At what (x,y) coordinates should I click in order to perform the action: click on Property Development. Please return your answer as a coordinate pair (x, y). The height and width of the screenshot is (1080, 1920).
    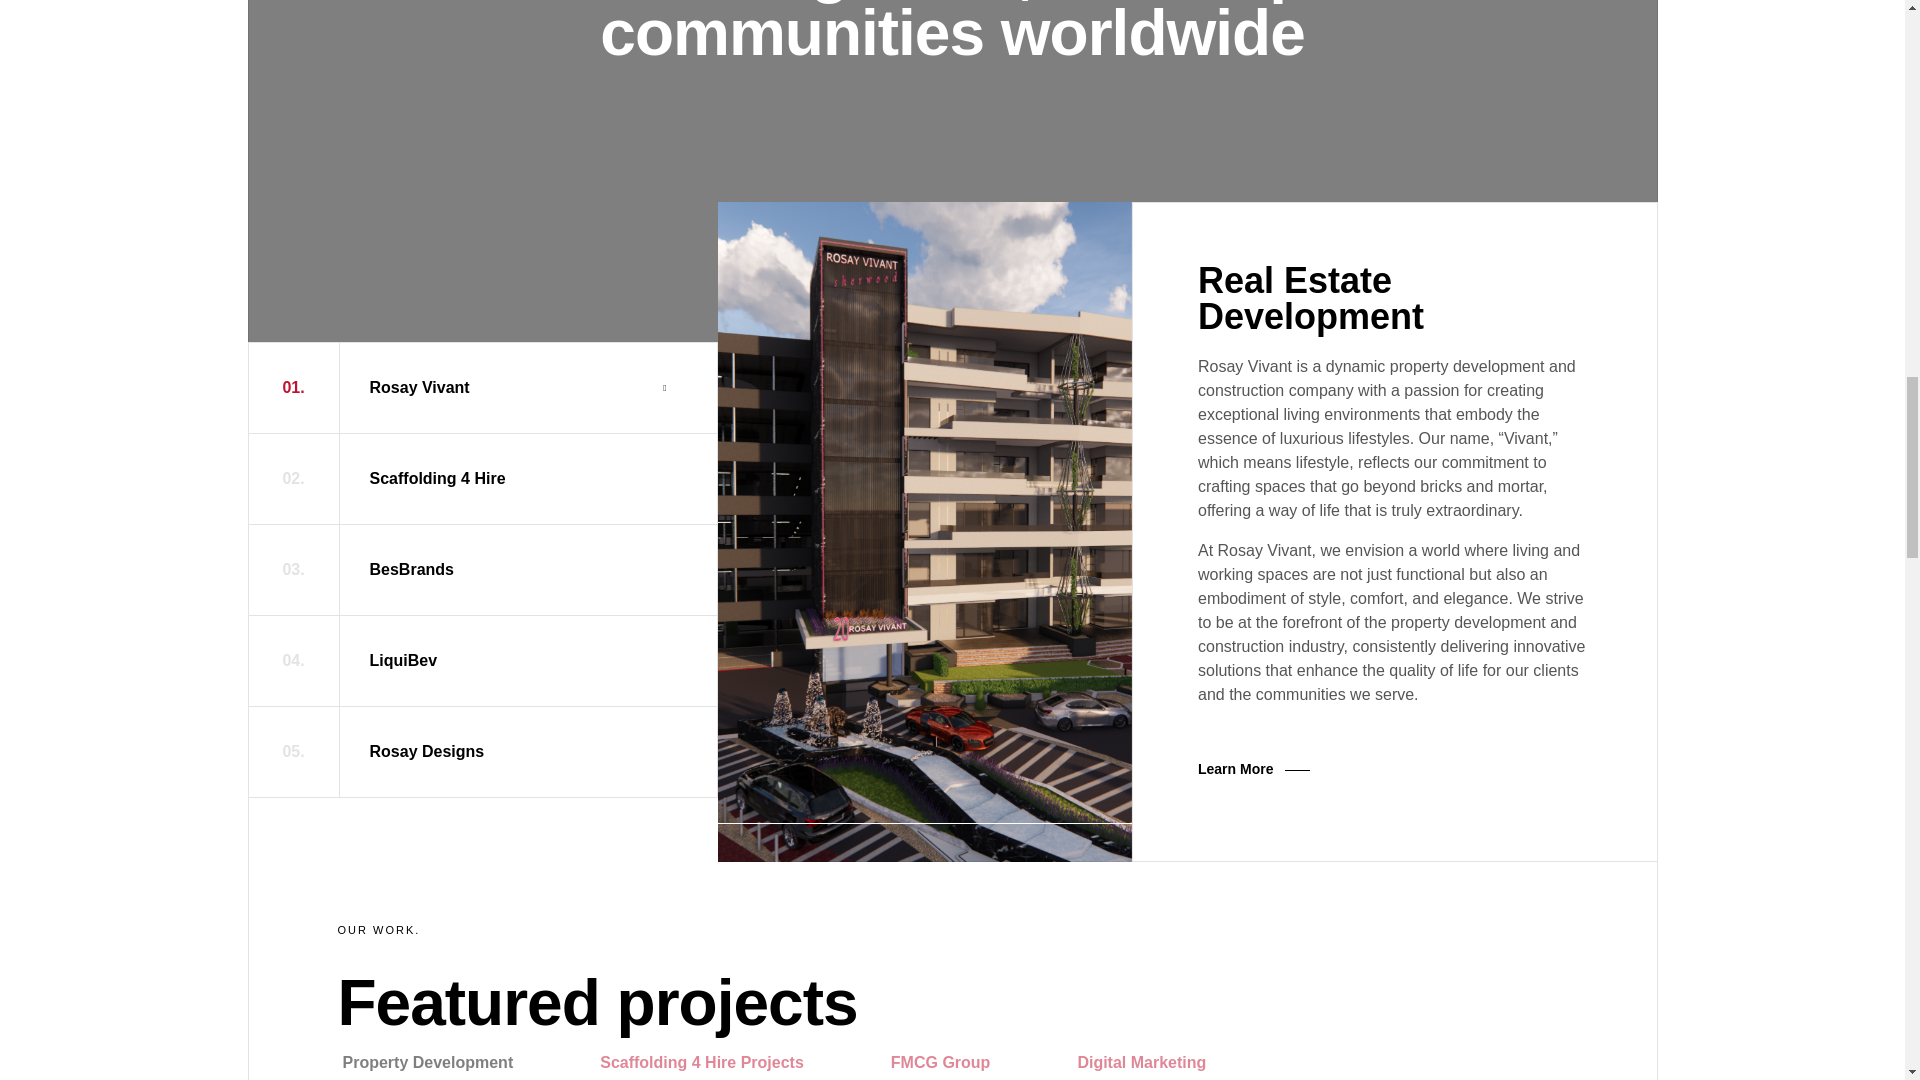
    Looking at the image, I should click on (446, 1062).